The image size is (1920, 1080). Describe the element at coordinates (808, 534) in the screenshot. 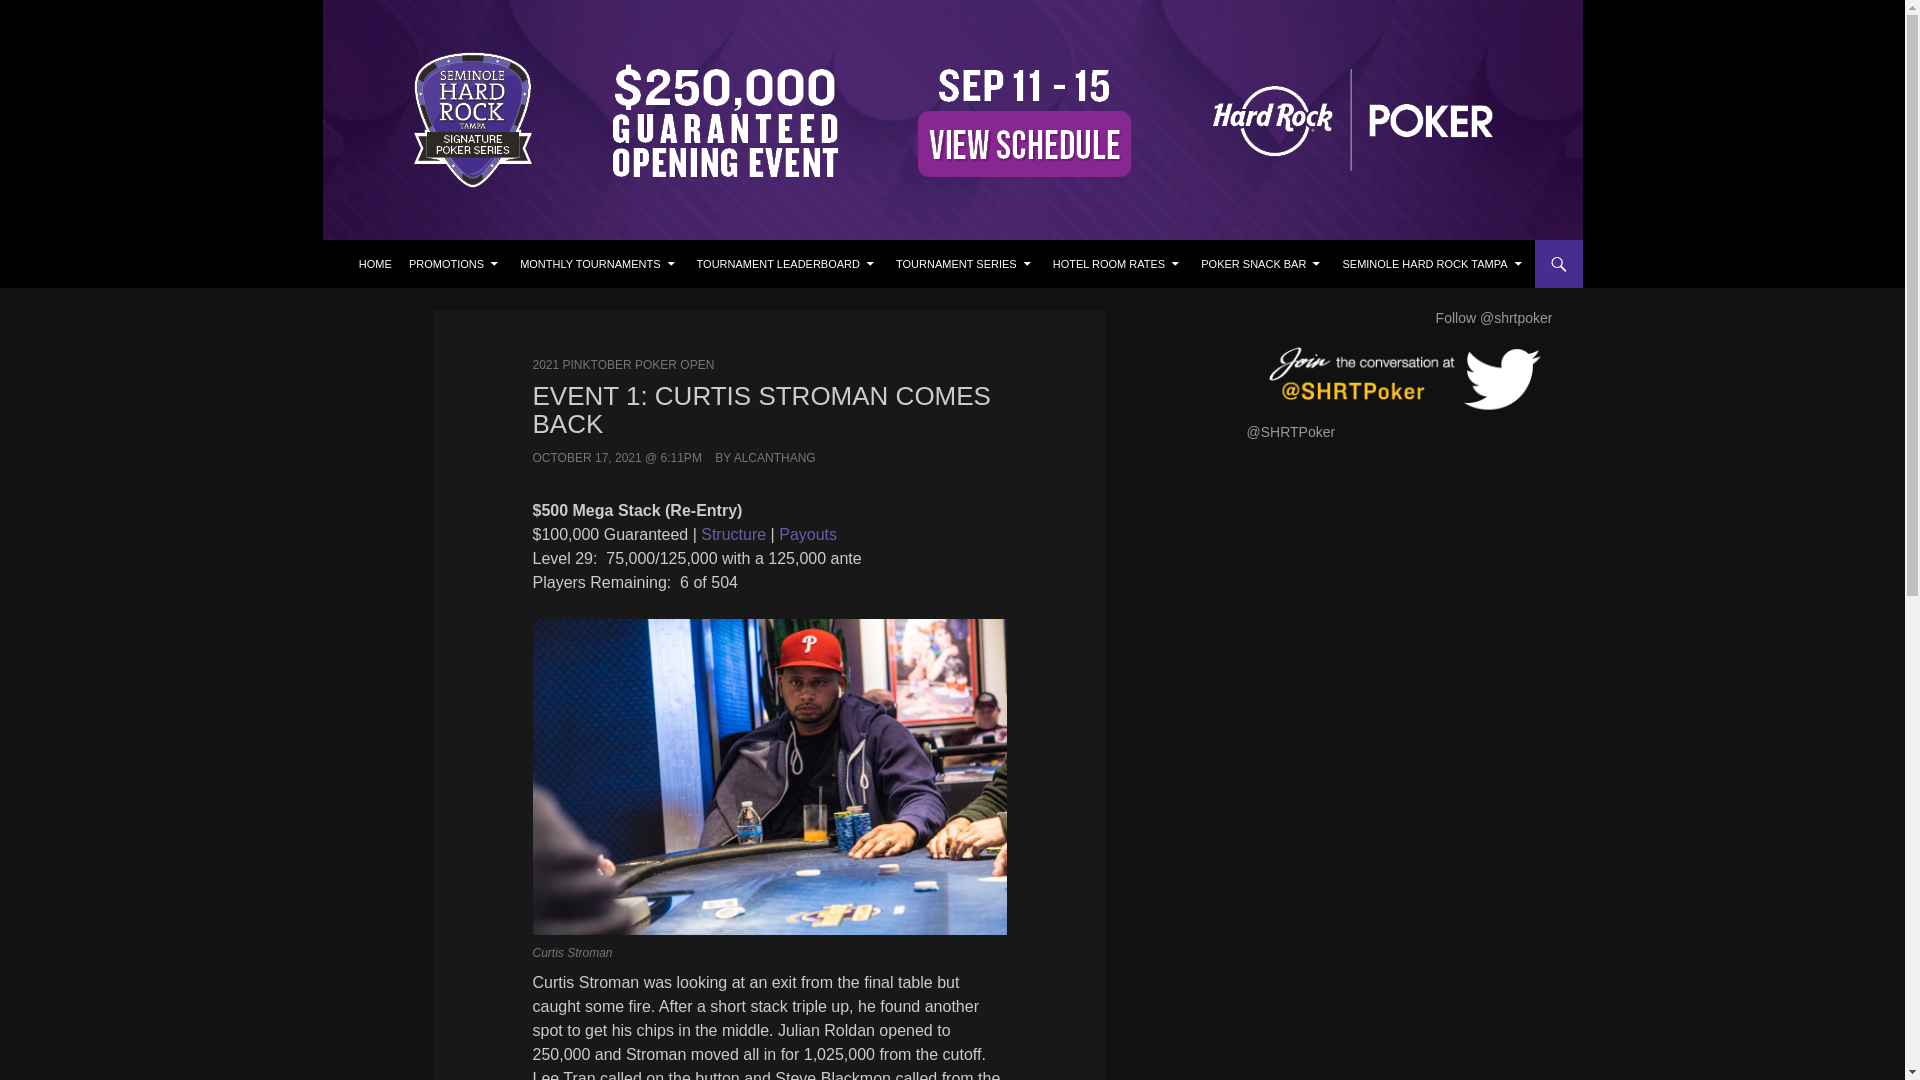

I see `Payouts` at that location.